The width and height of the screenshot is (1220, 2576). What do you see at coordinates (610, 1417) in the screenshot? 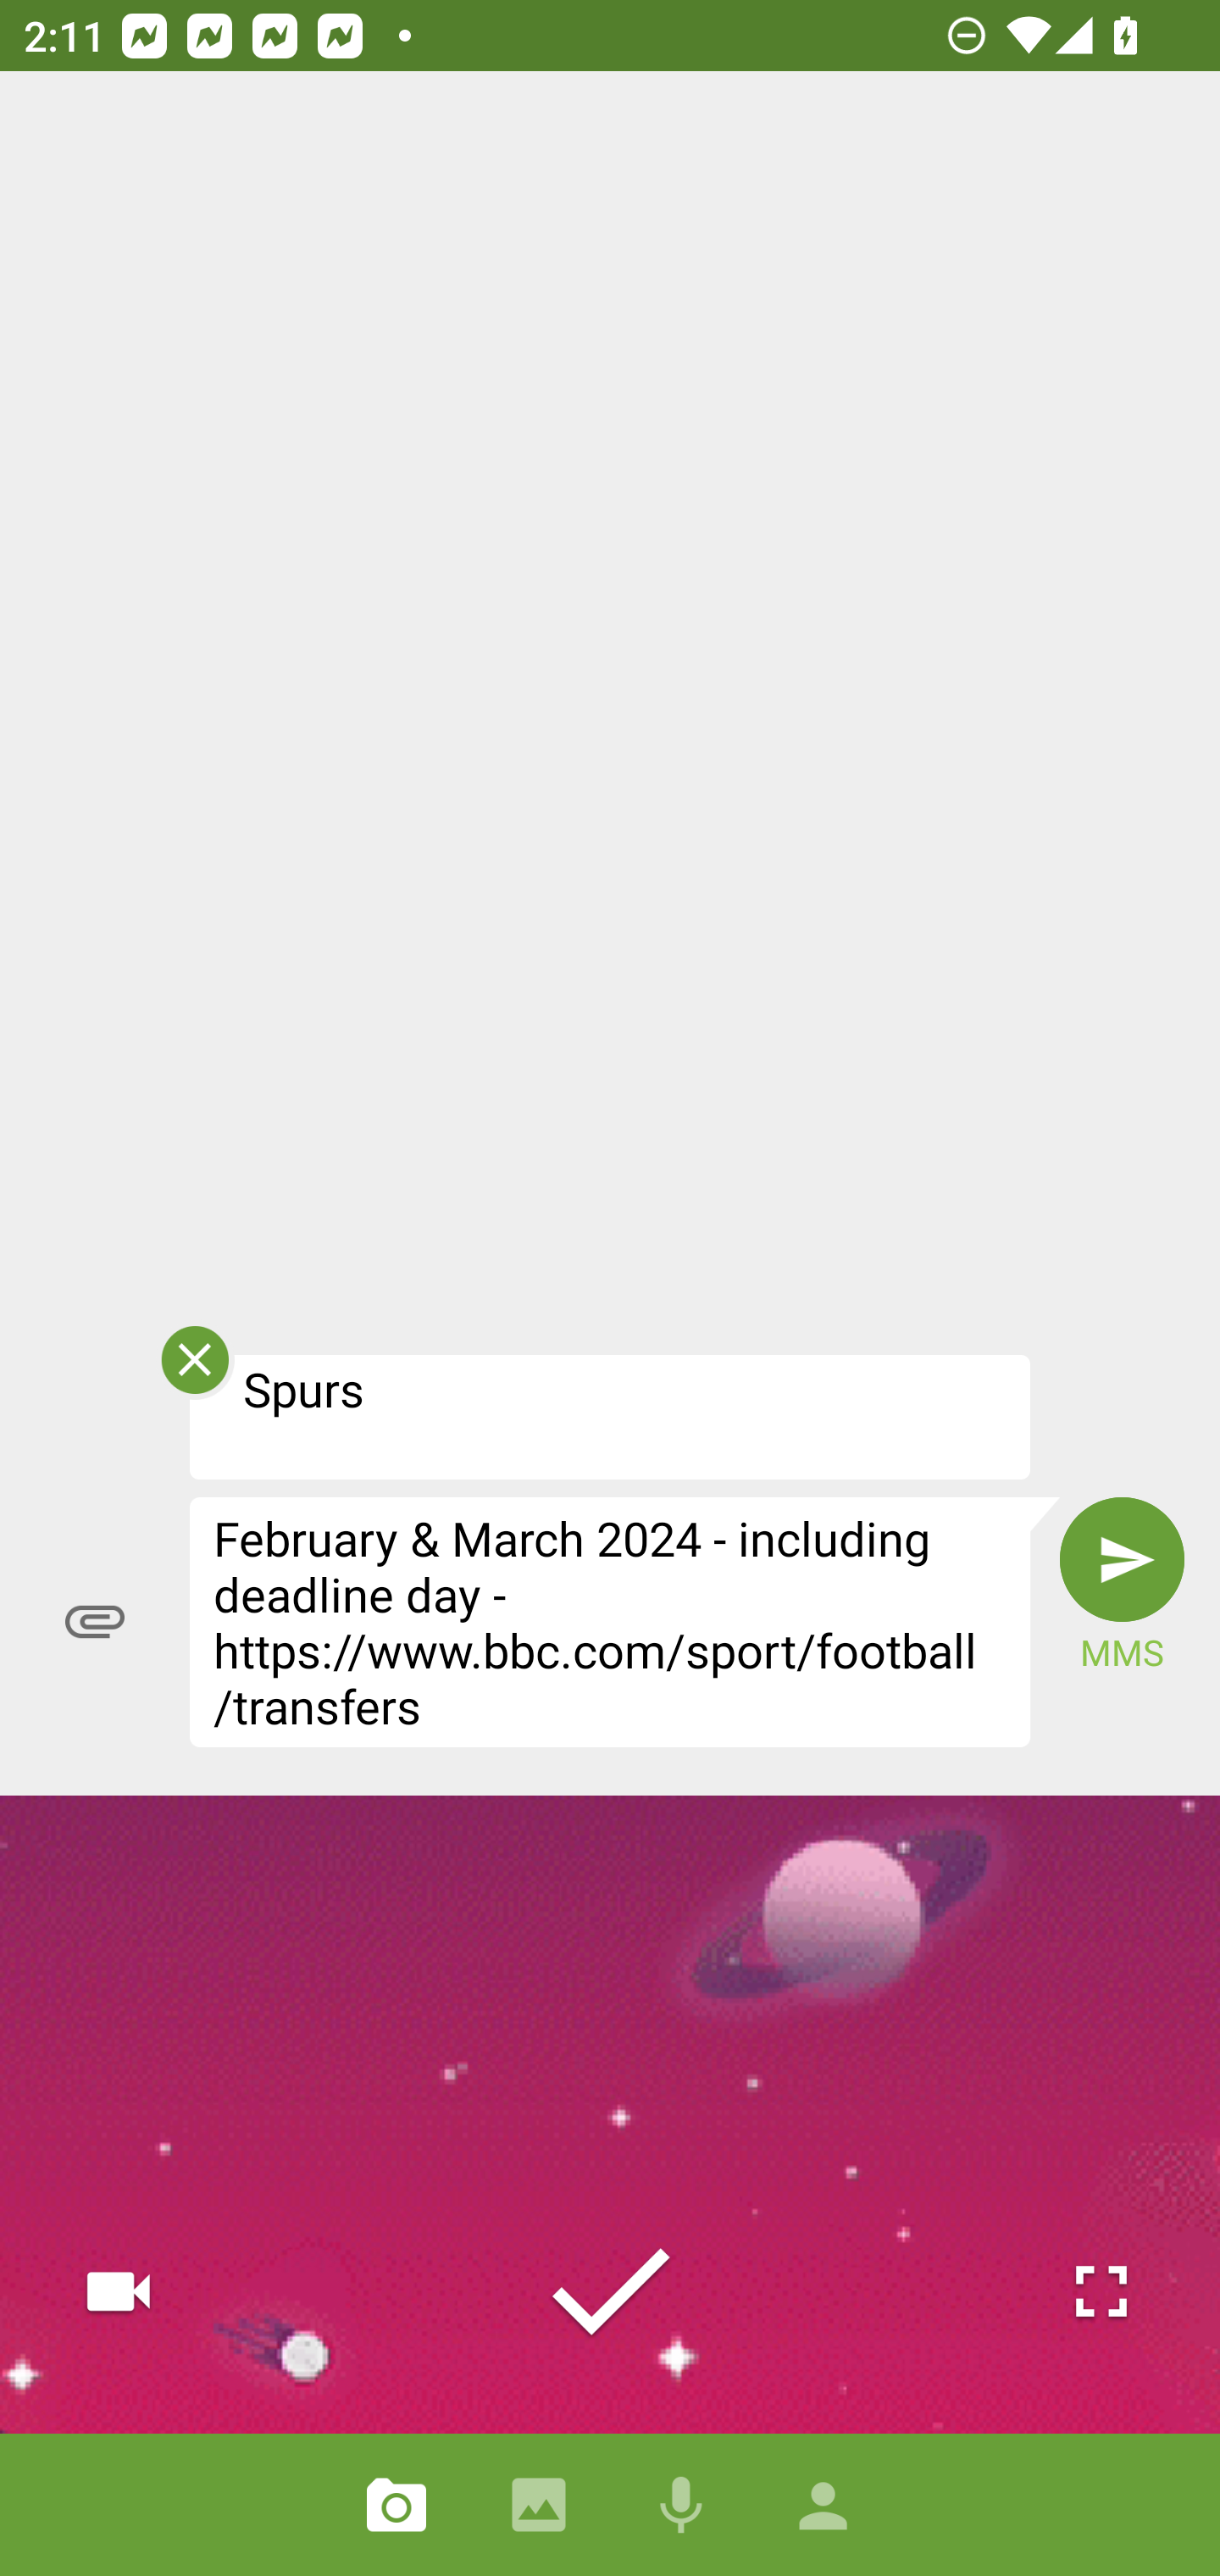
I see `Spurs
` at bounding box center [610, 1417].